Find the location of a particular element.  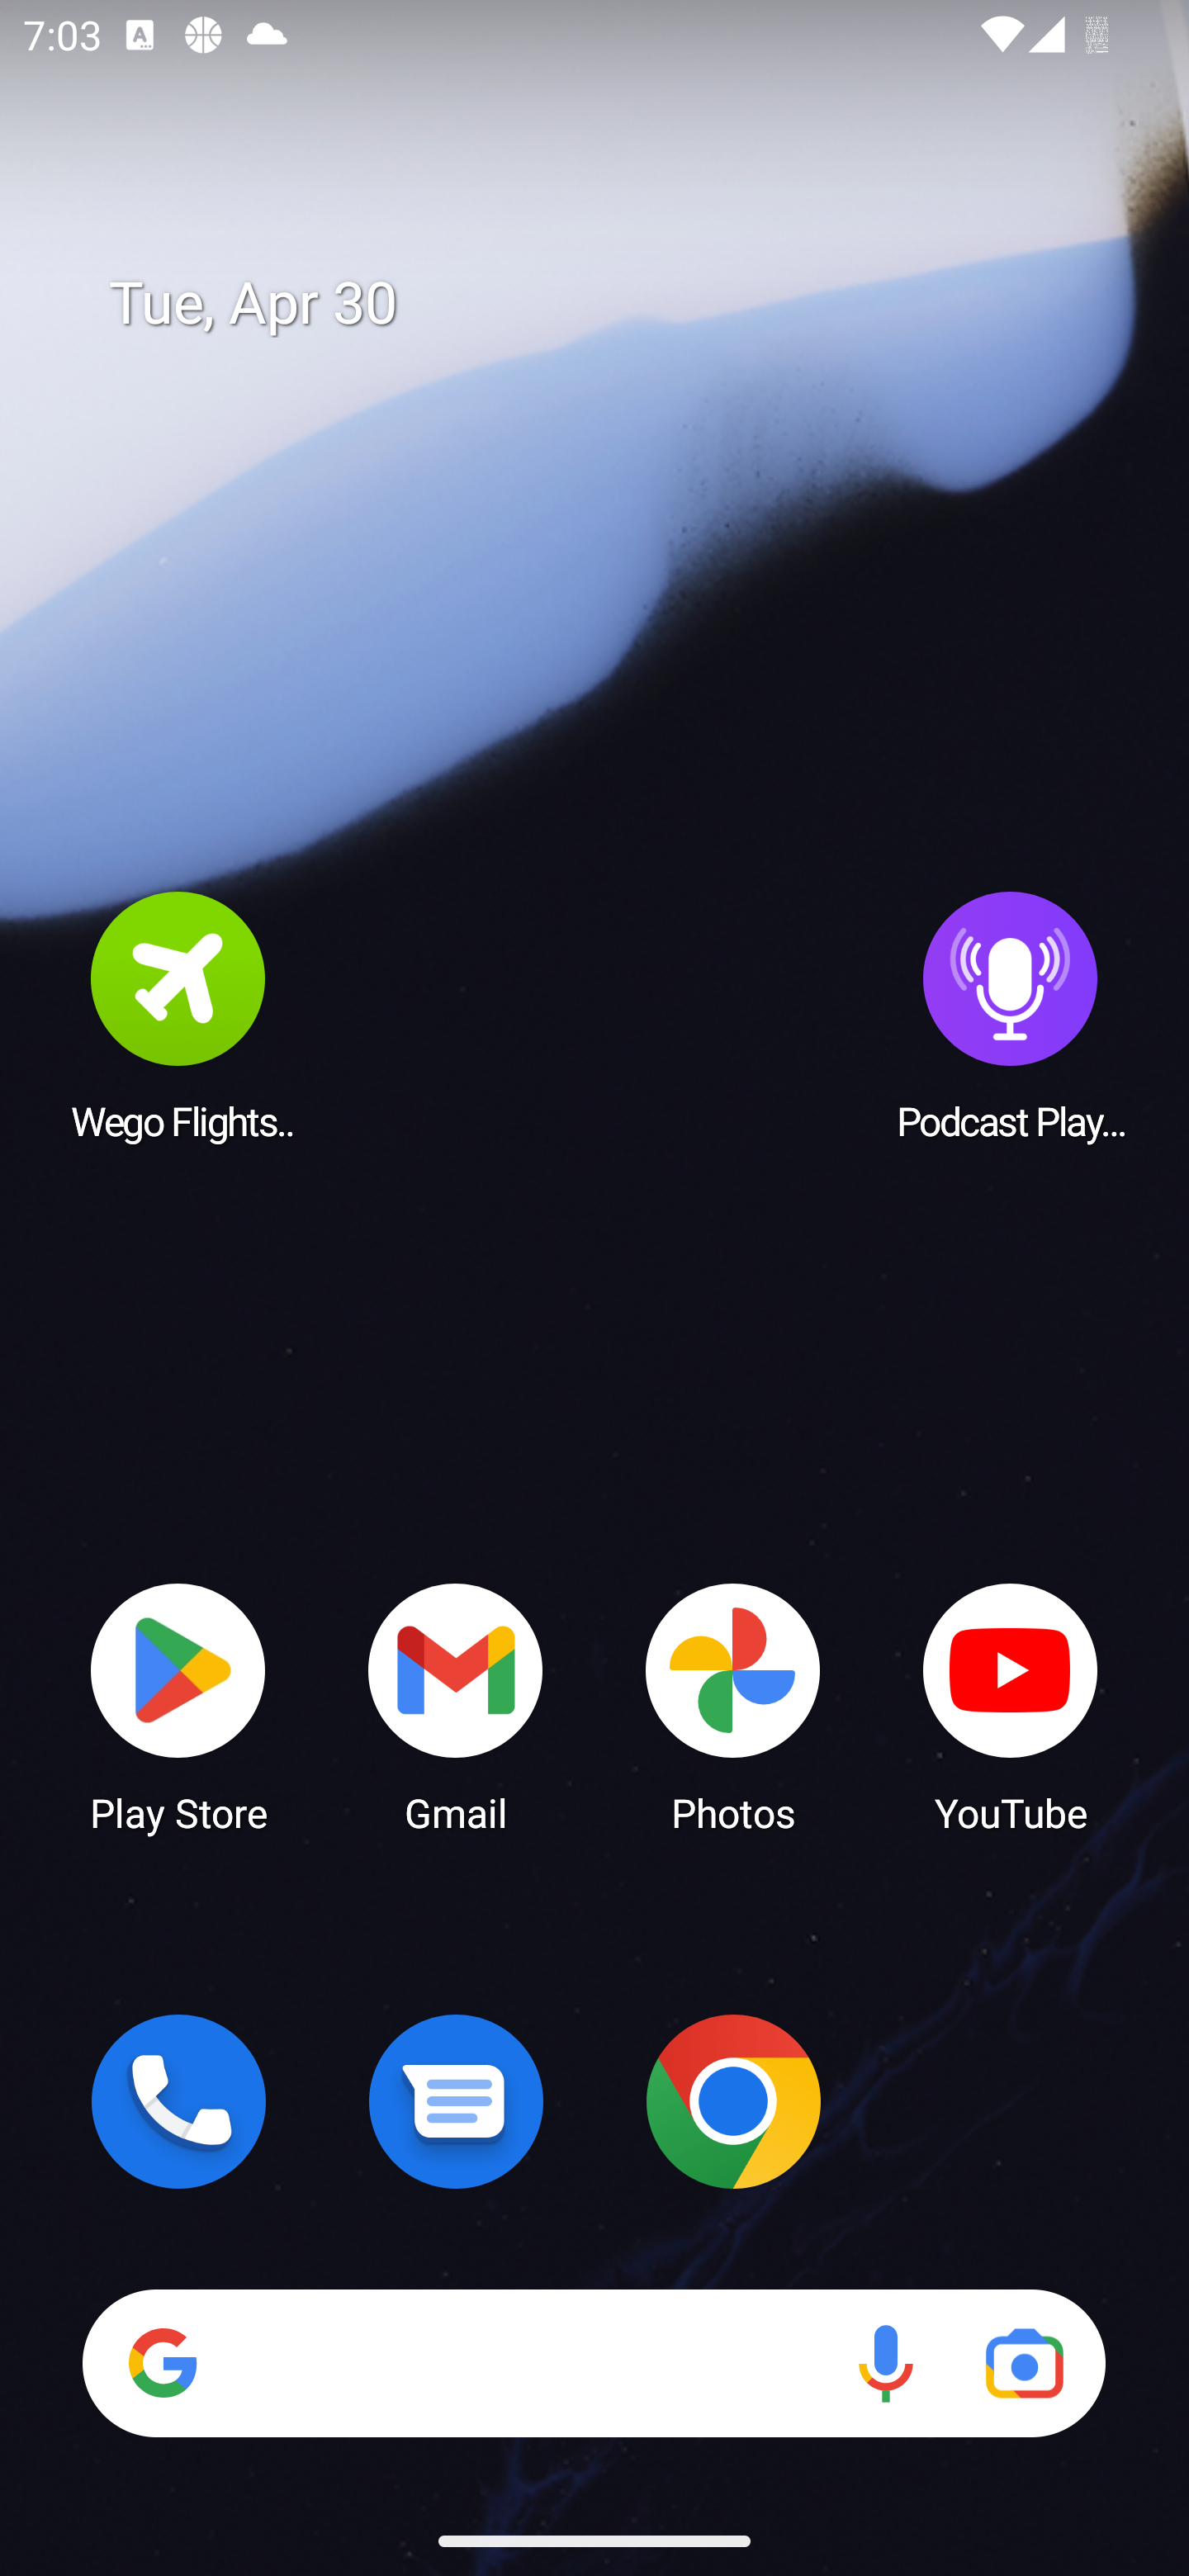

Play Store is located at coordinates (178, 1706).